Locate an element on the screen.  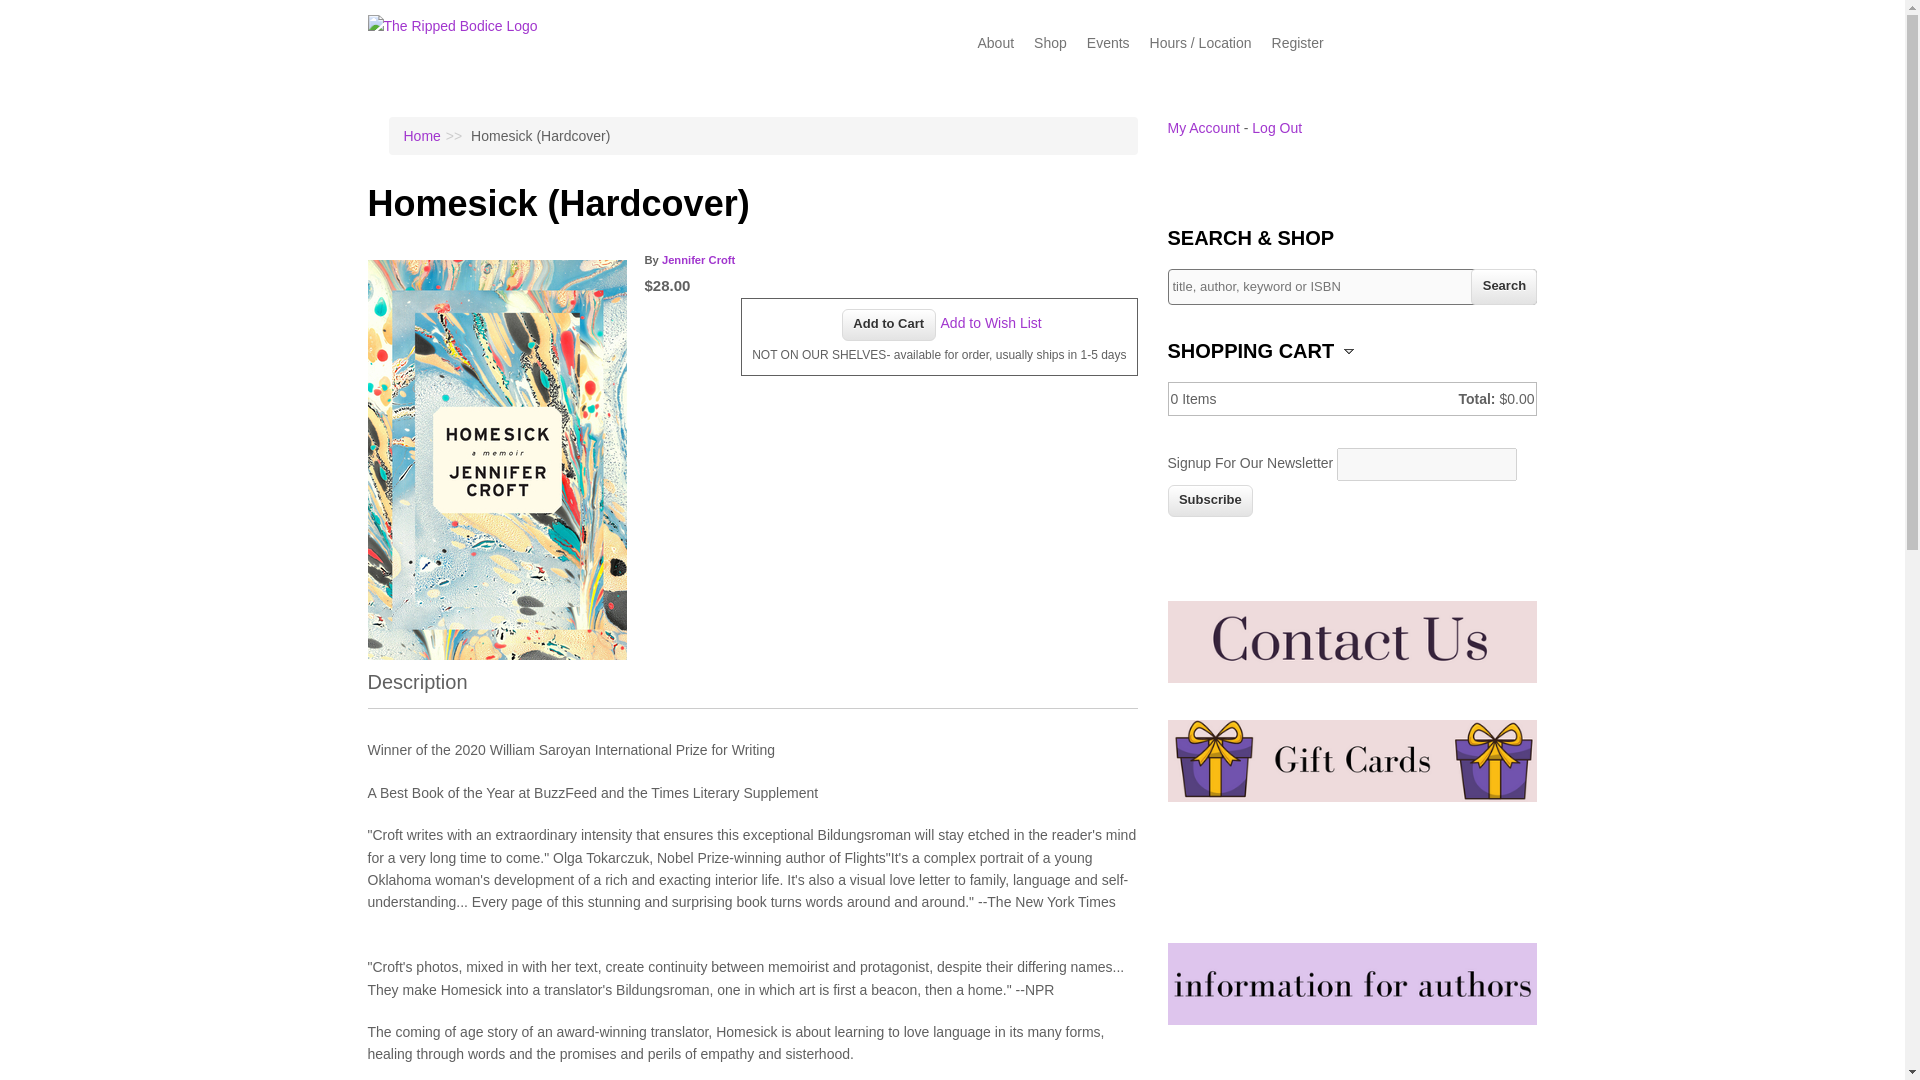
Log Out is located at coordinates (1276, 128).